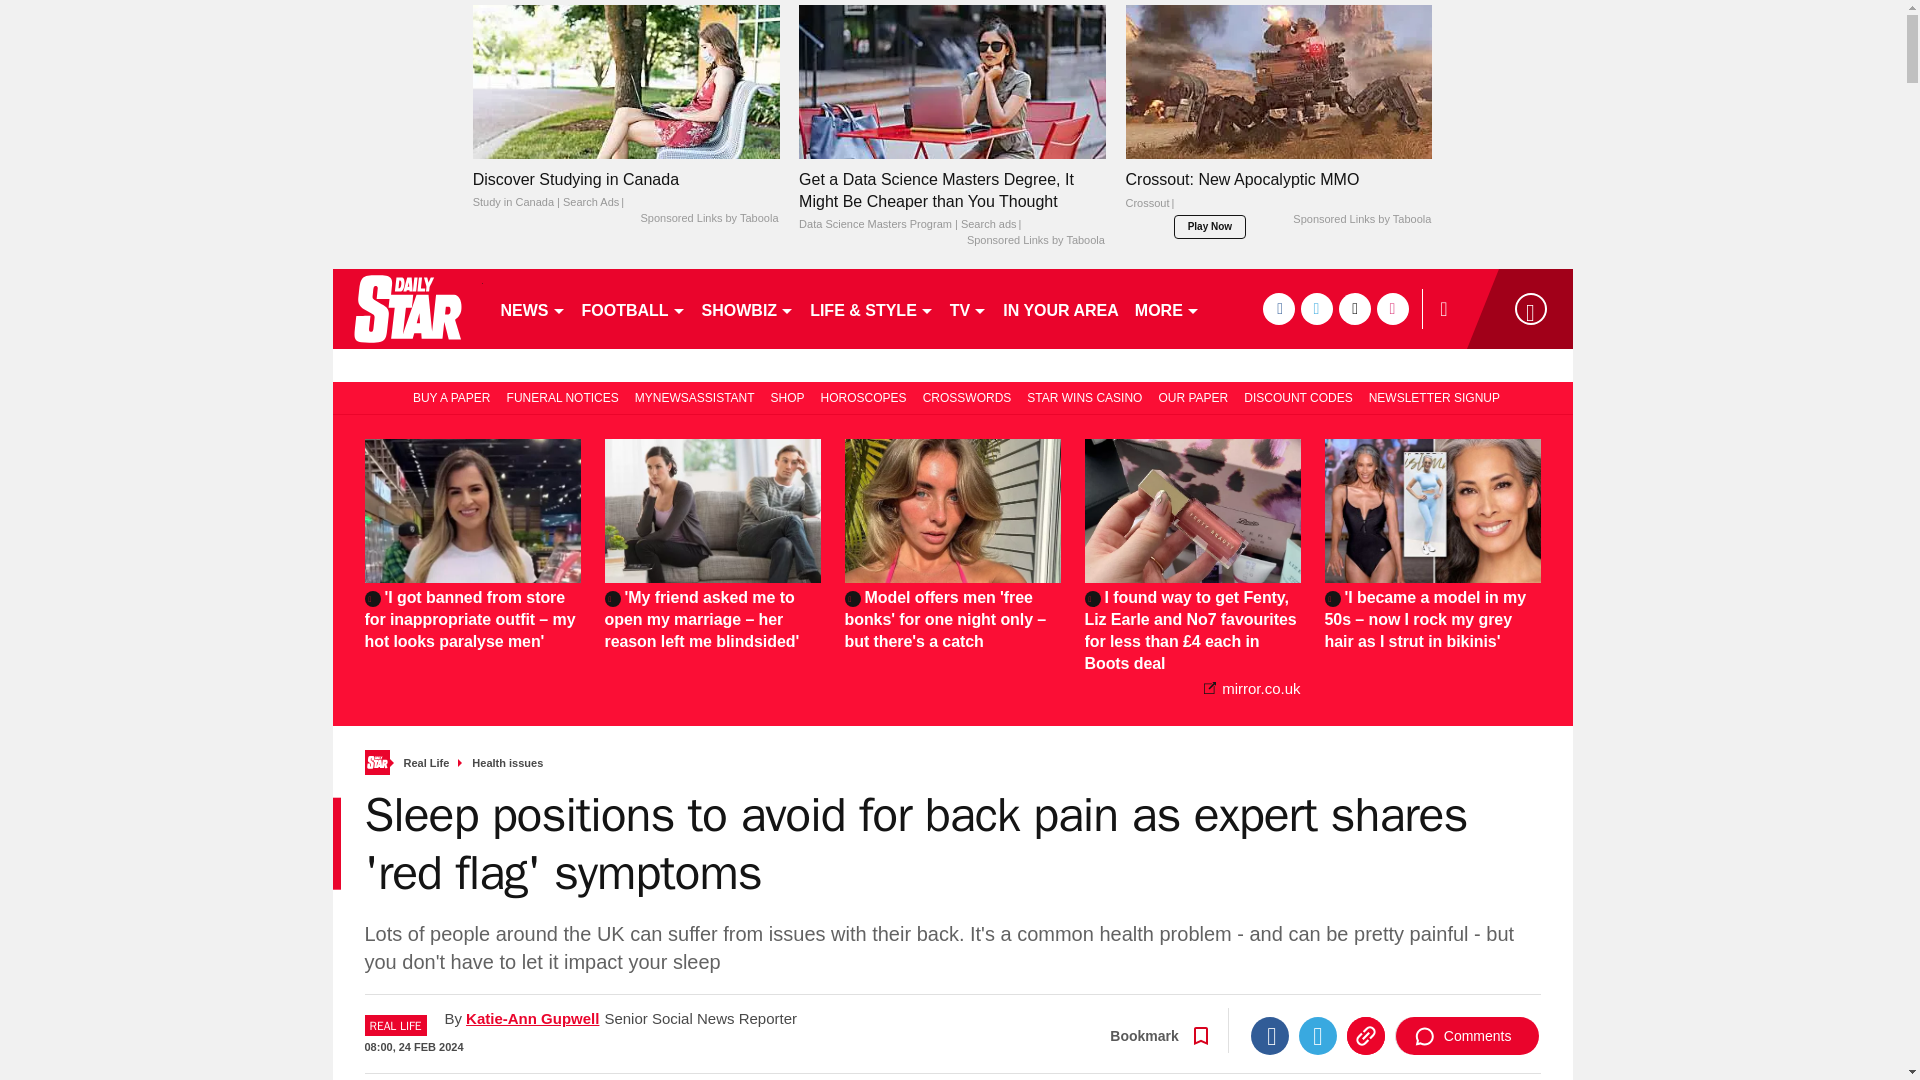 The height and width of the screenshot is (1080, 1920). Describe the element at coordinates (406, 308) in the screenshot. I see `dailystar` at that location.